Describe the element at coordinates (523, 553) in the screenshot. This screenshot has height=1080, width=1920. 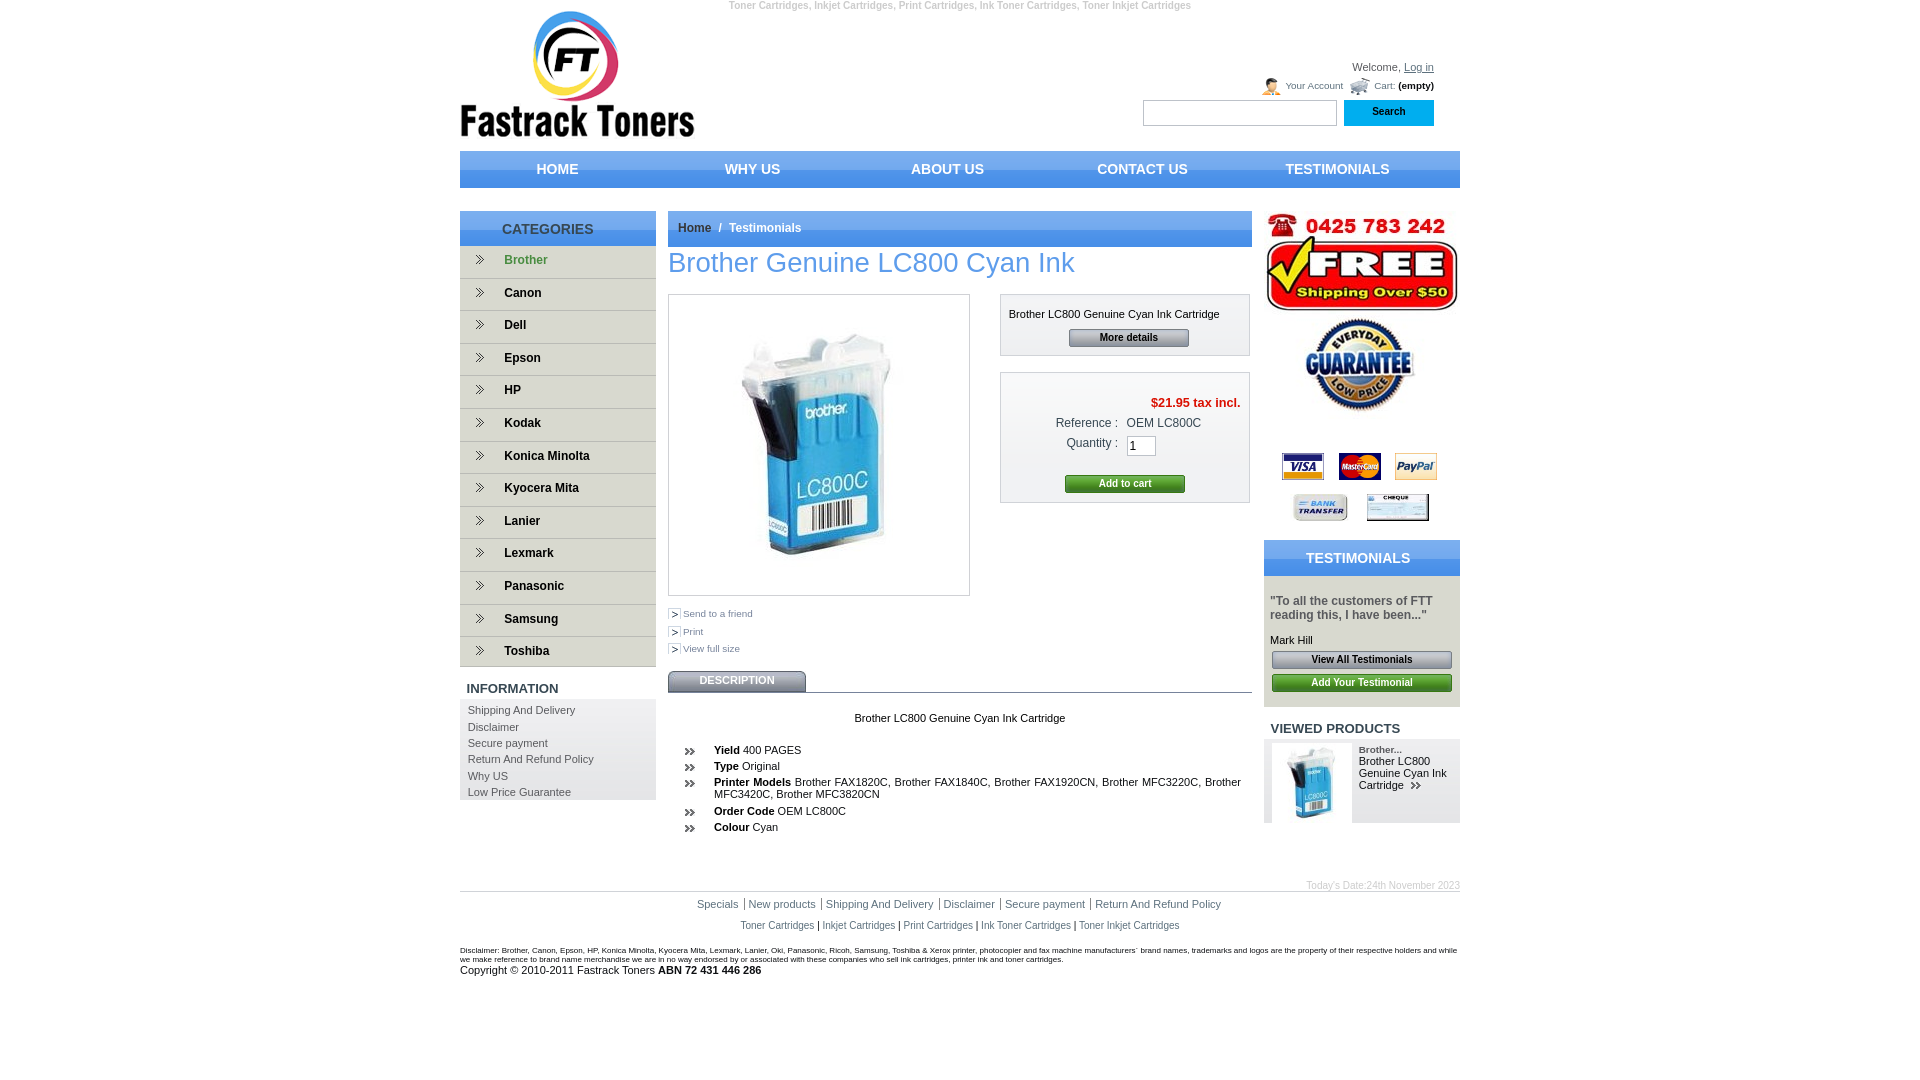
I see `Lexmark` at that location.